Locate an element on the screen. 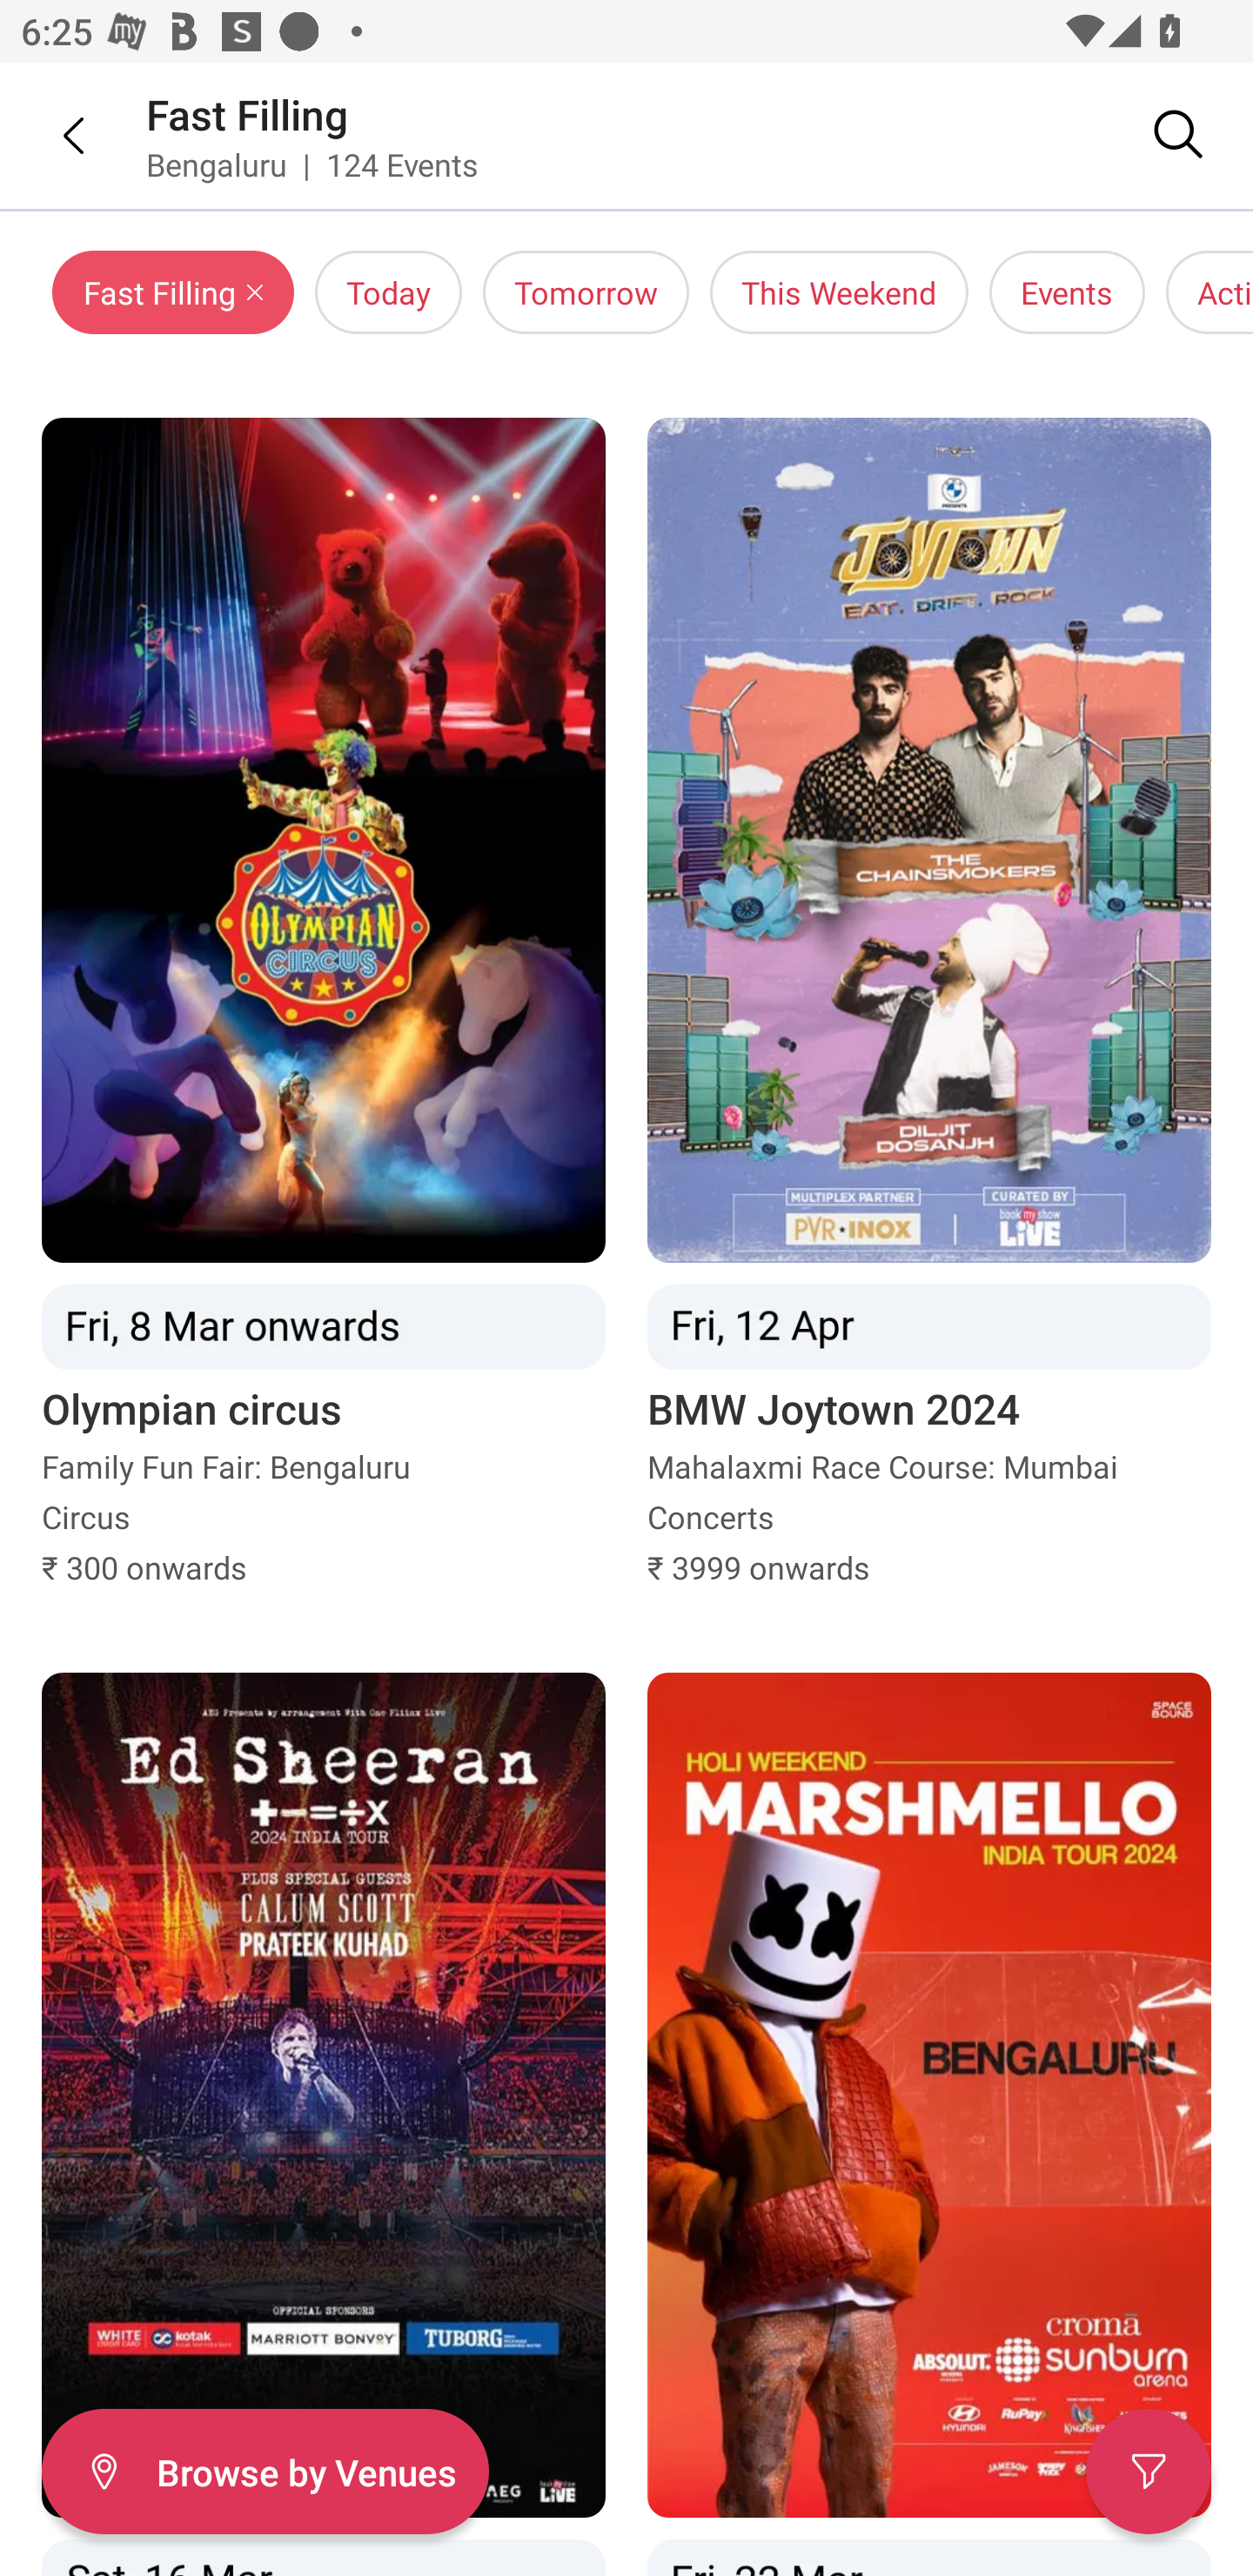 Image resolution: width=1253 pixels, height=2576 pixels. Fast Filling Close is located at coordinates (173, 292).